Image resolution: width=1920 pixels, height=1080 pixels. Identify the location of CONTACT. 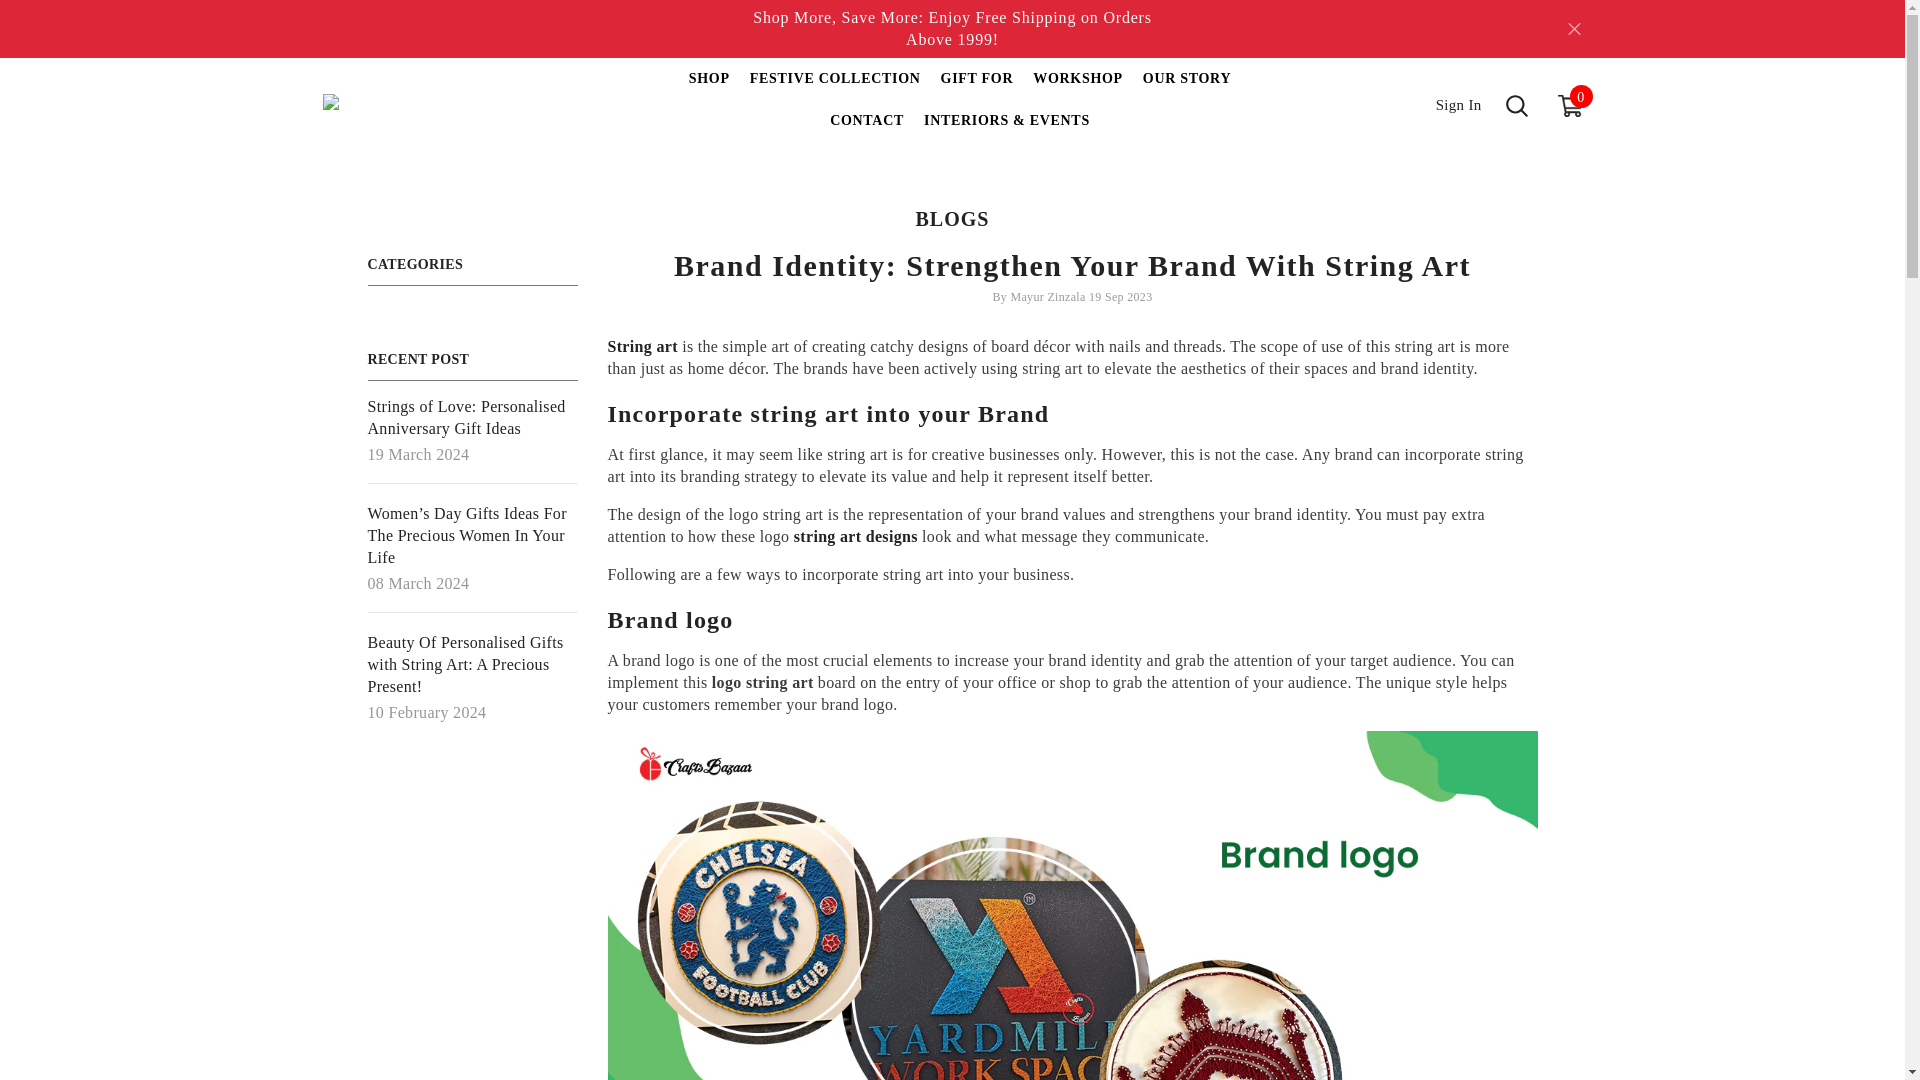
(866, 131).